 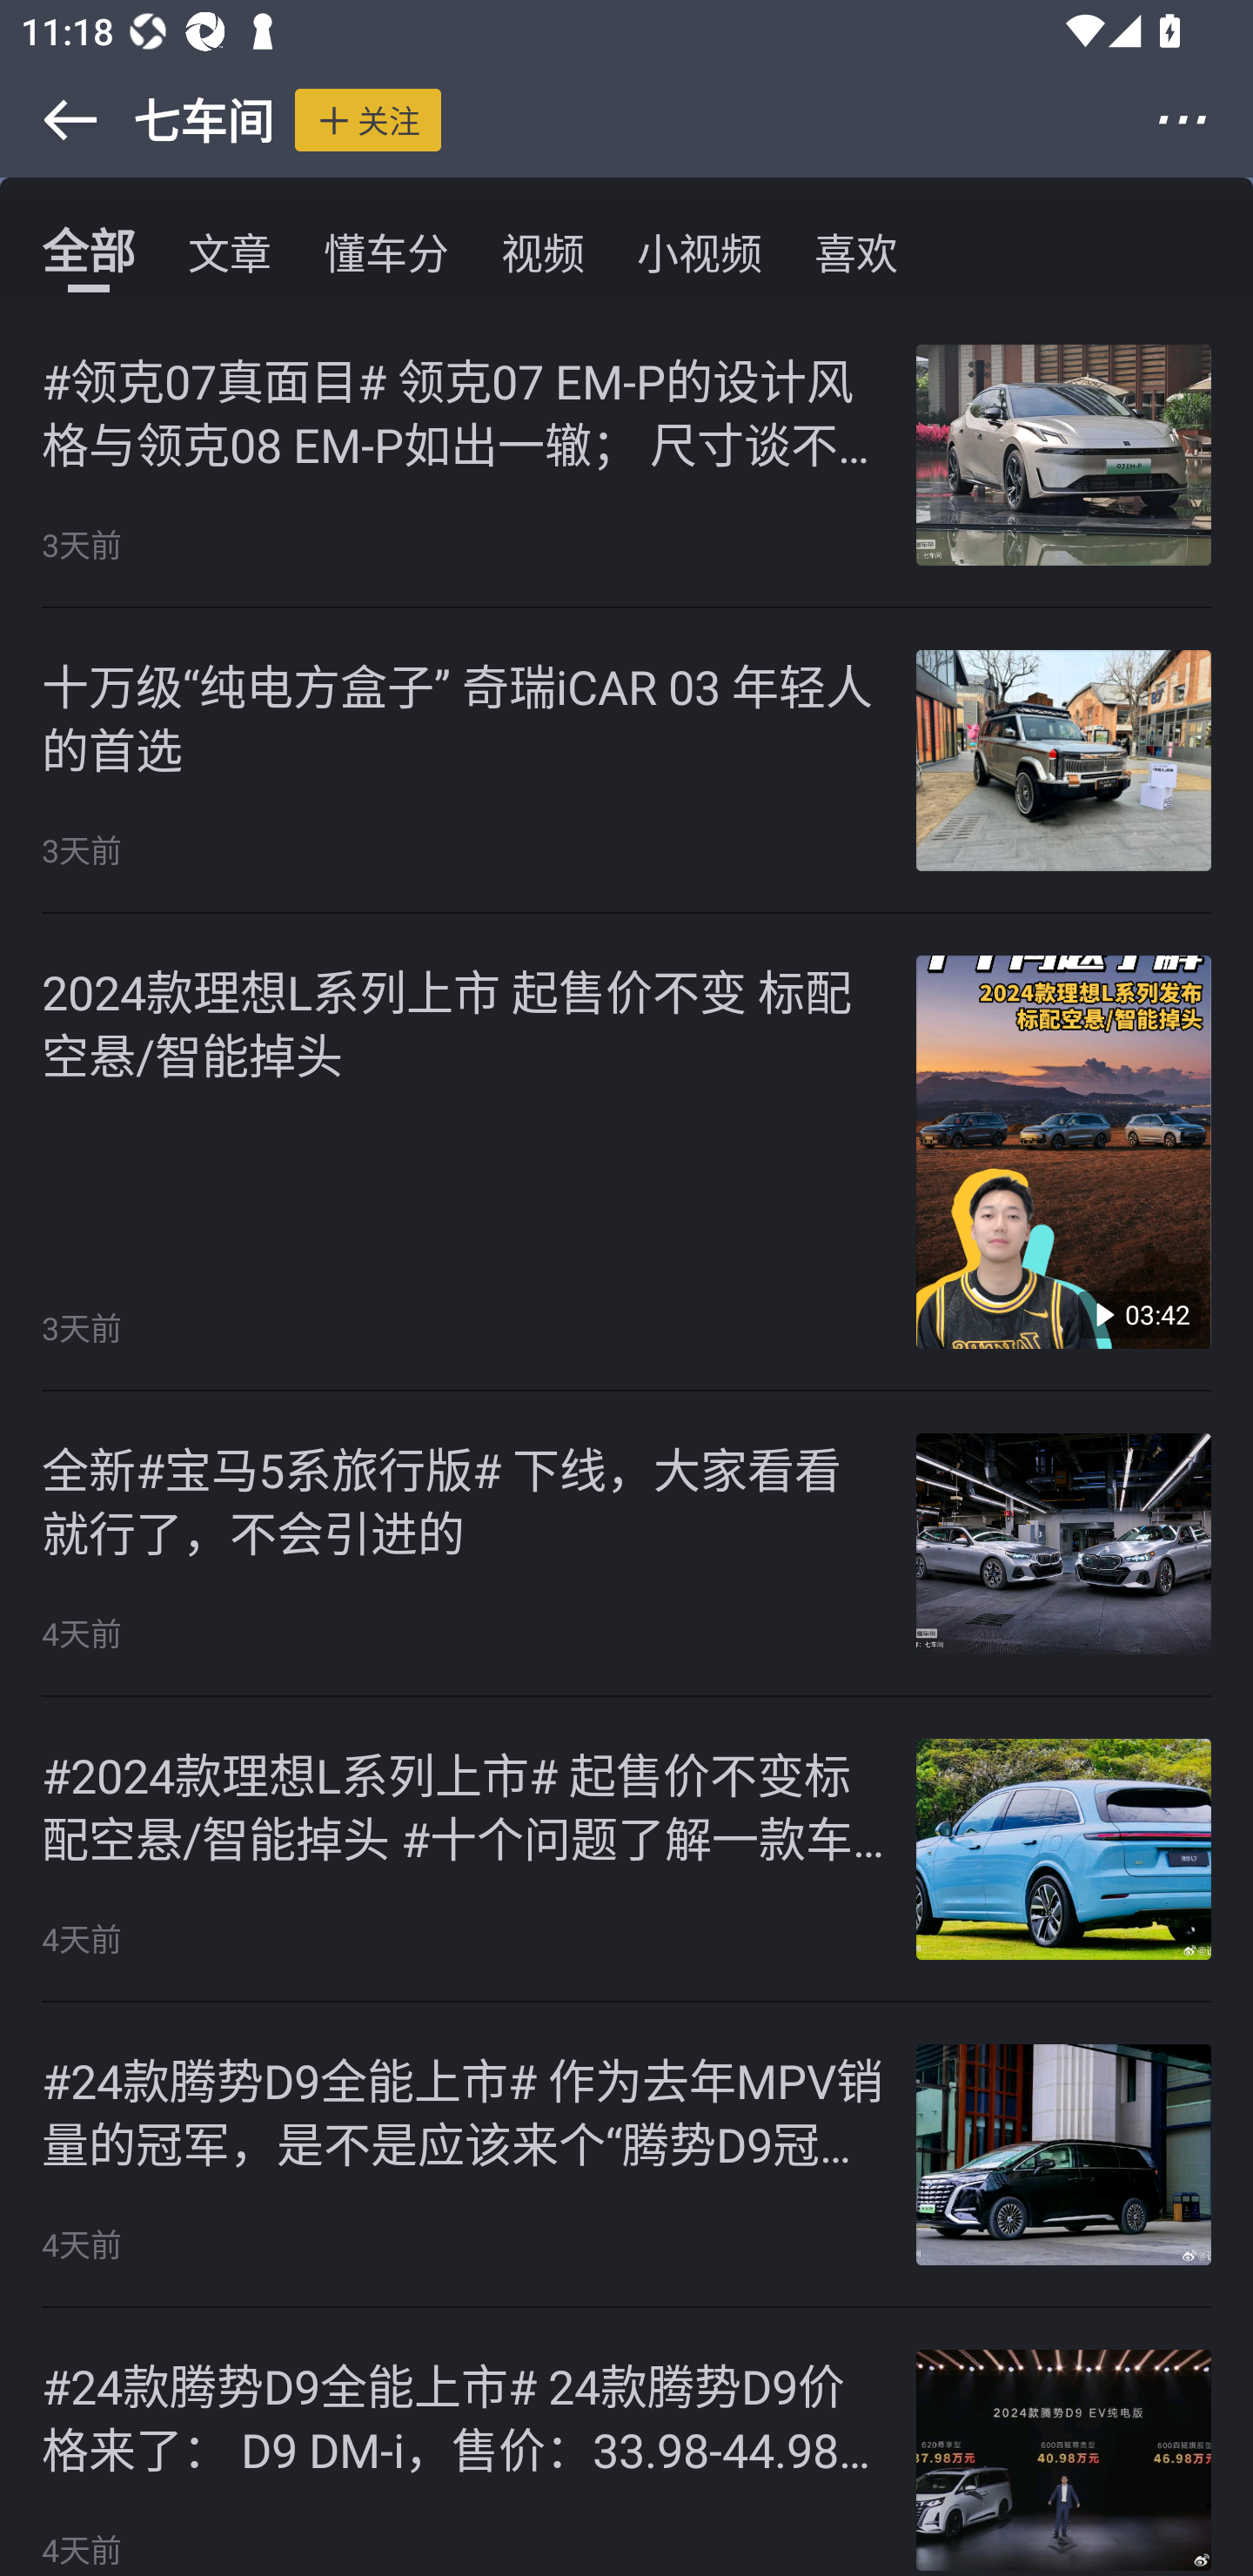 What do you see at coordinates (626, 761) in the screenshot?
I see `十万级“纯电方盒子” 奇瑞iCAR 03 年轻人的首选 3天前` at bounding box center [626, 761].